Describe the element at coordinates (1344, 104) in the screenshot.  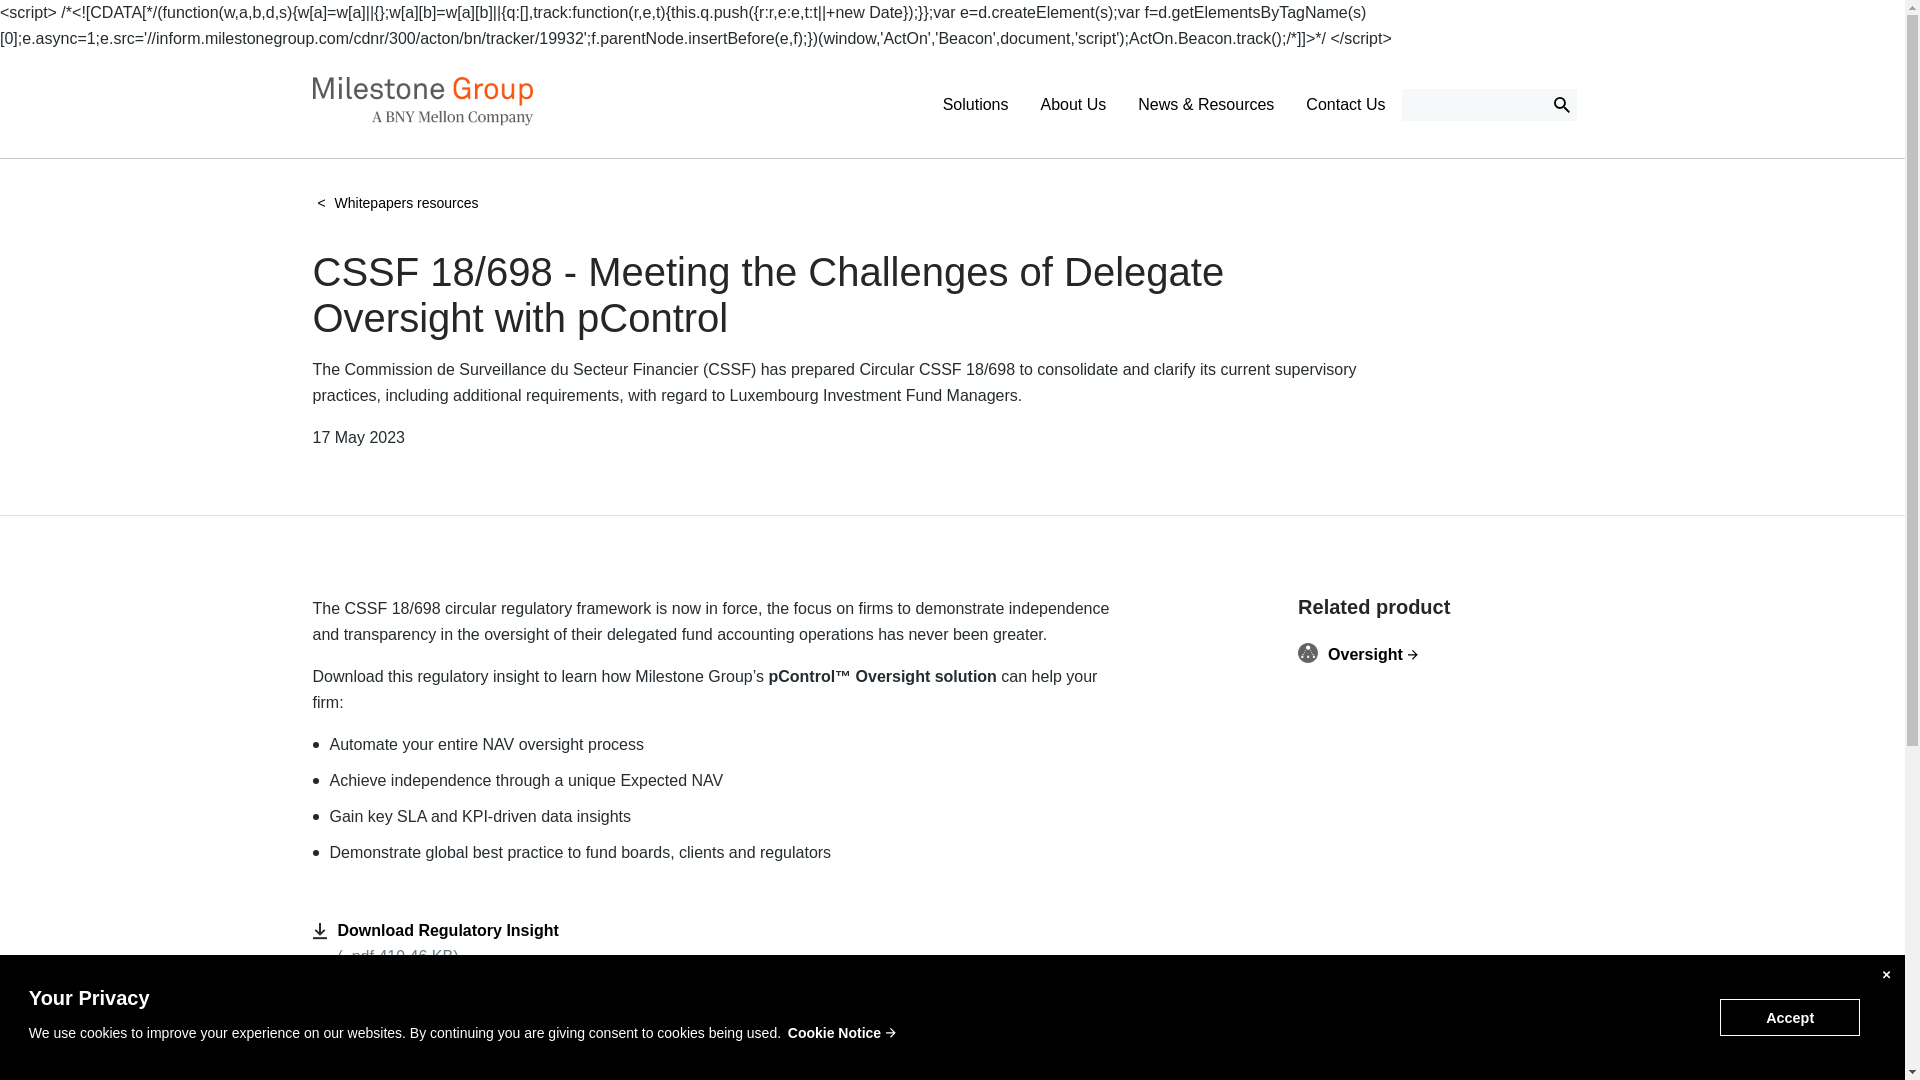
I see `Contact Us` at that location.